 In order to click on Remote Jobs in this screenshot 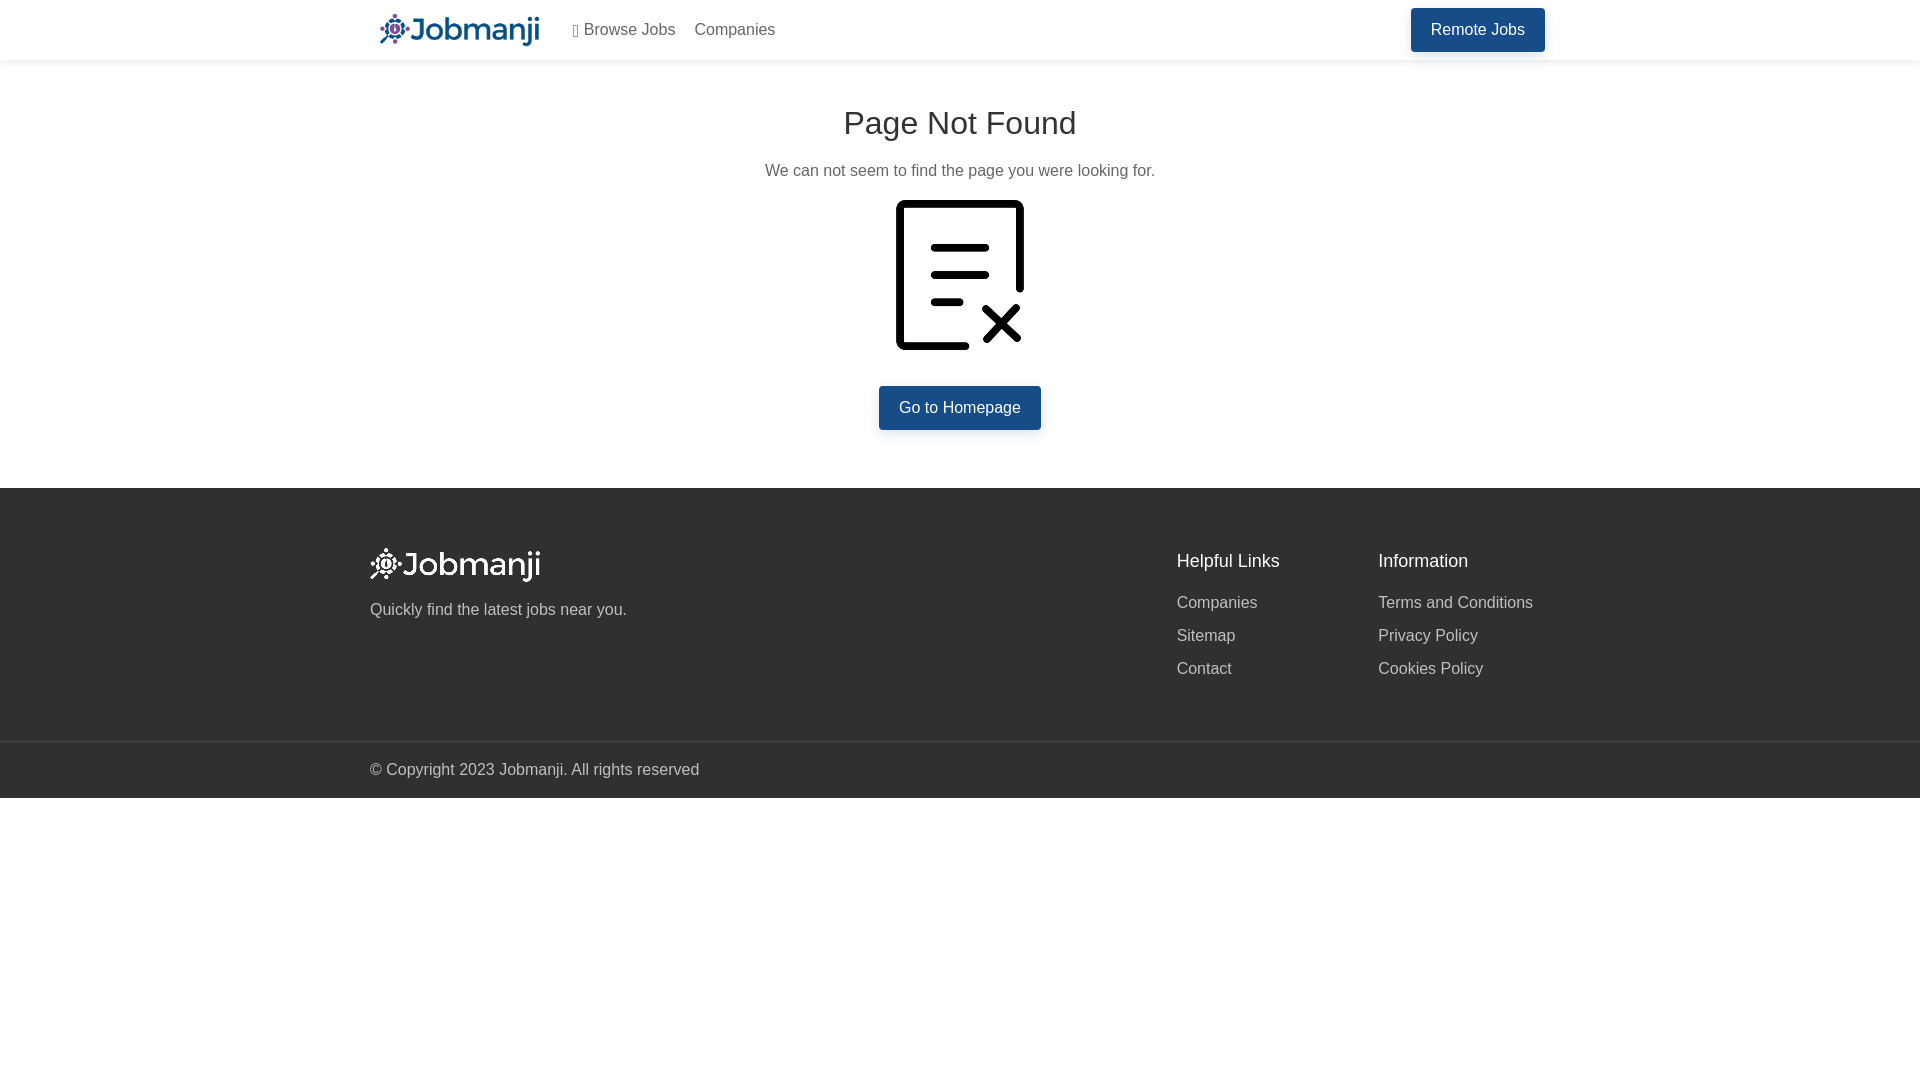, I will do `click(1478, 29)`.